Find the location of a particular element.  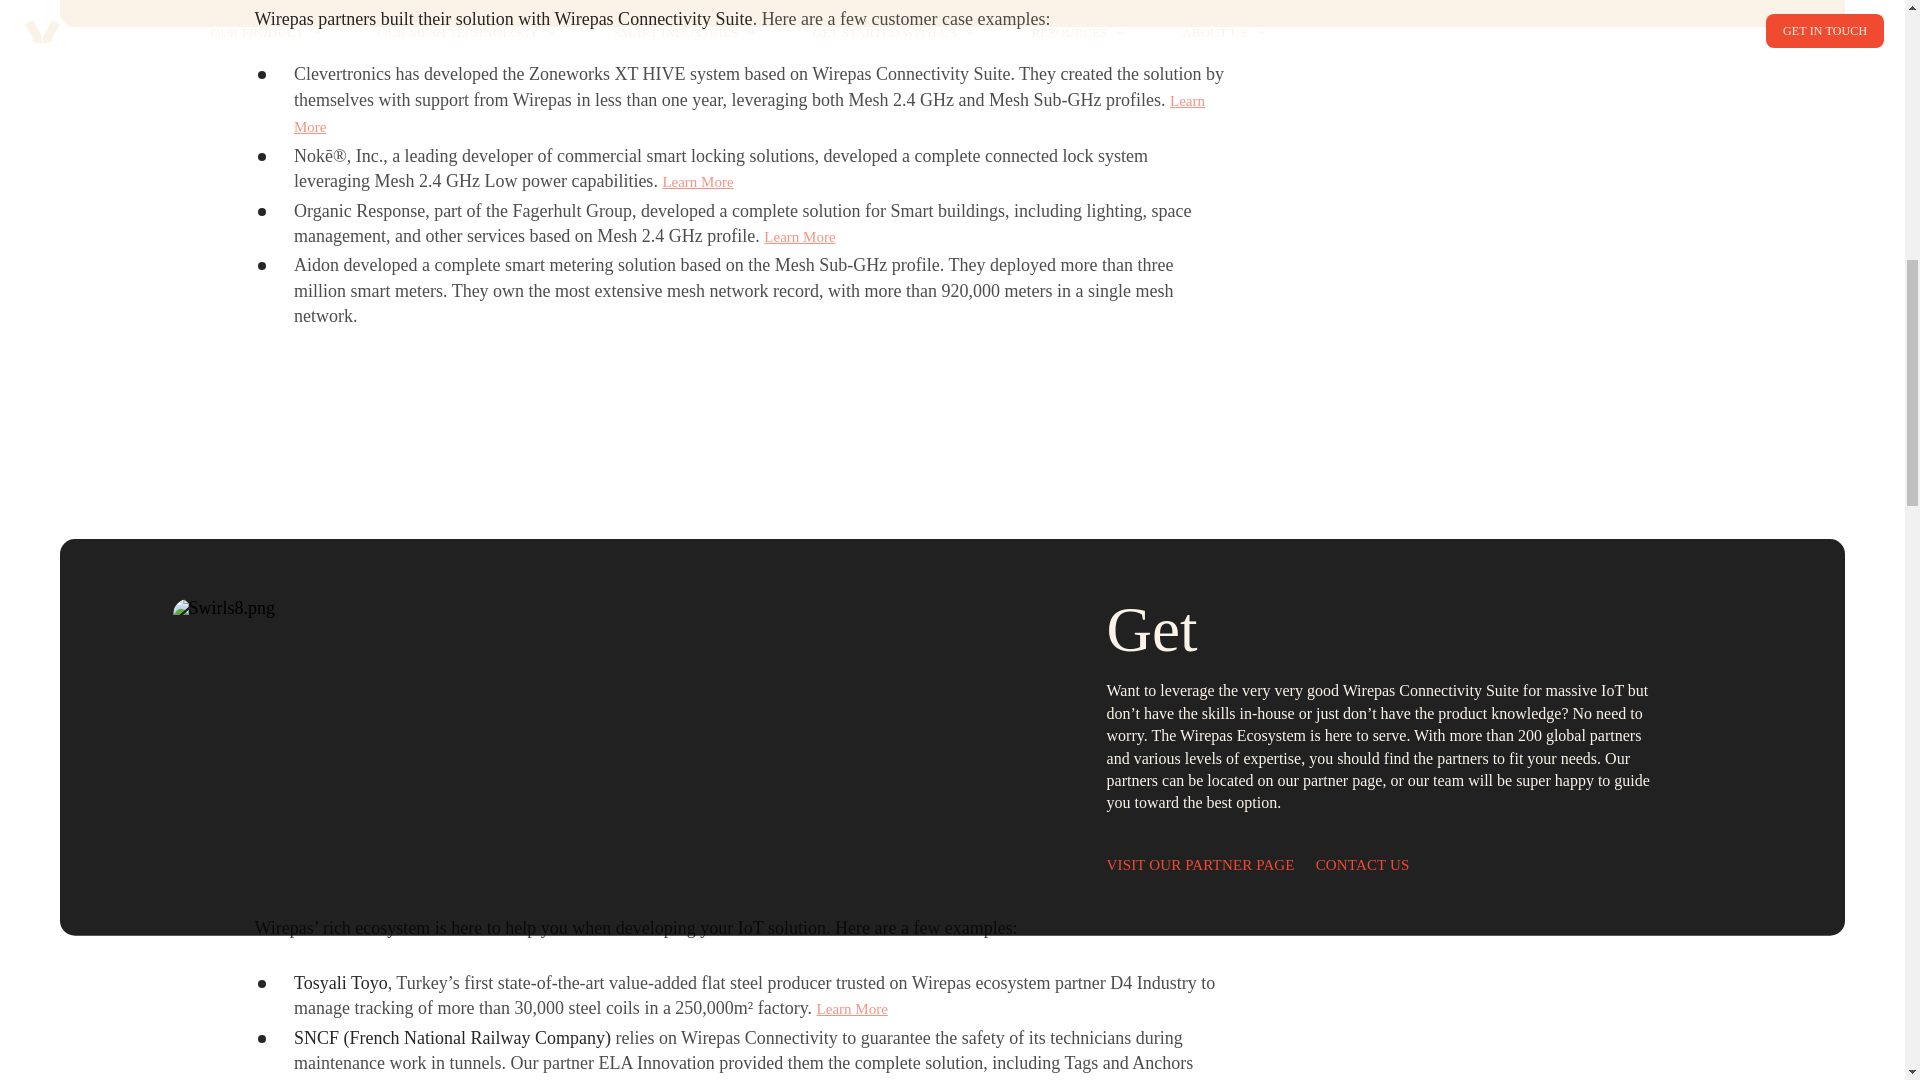

Learn More is located at coordinates (698, 182).